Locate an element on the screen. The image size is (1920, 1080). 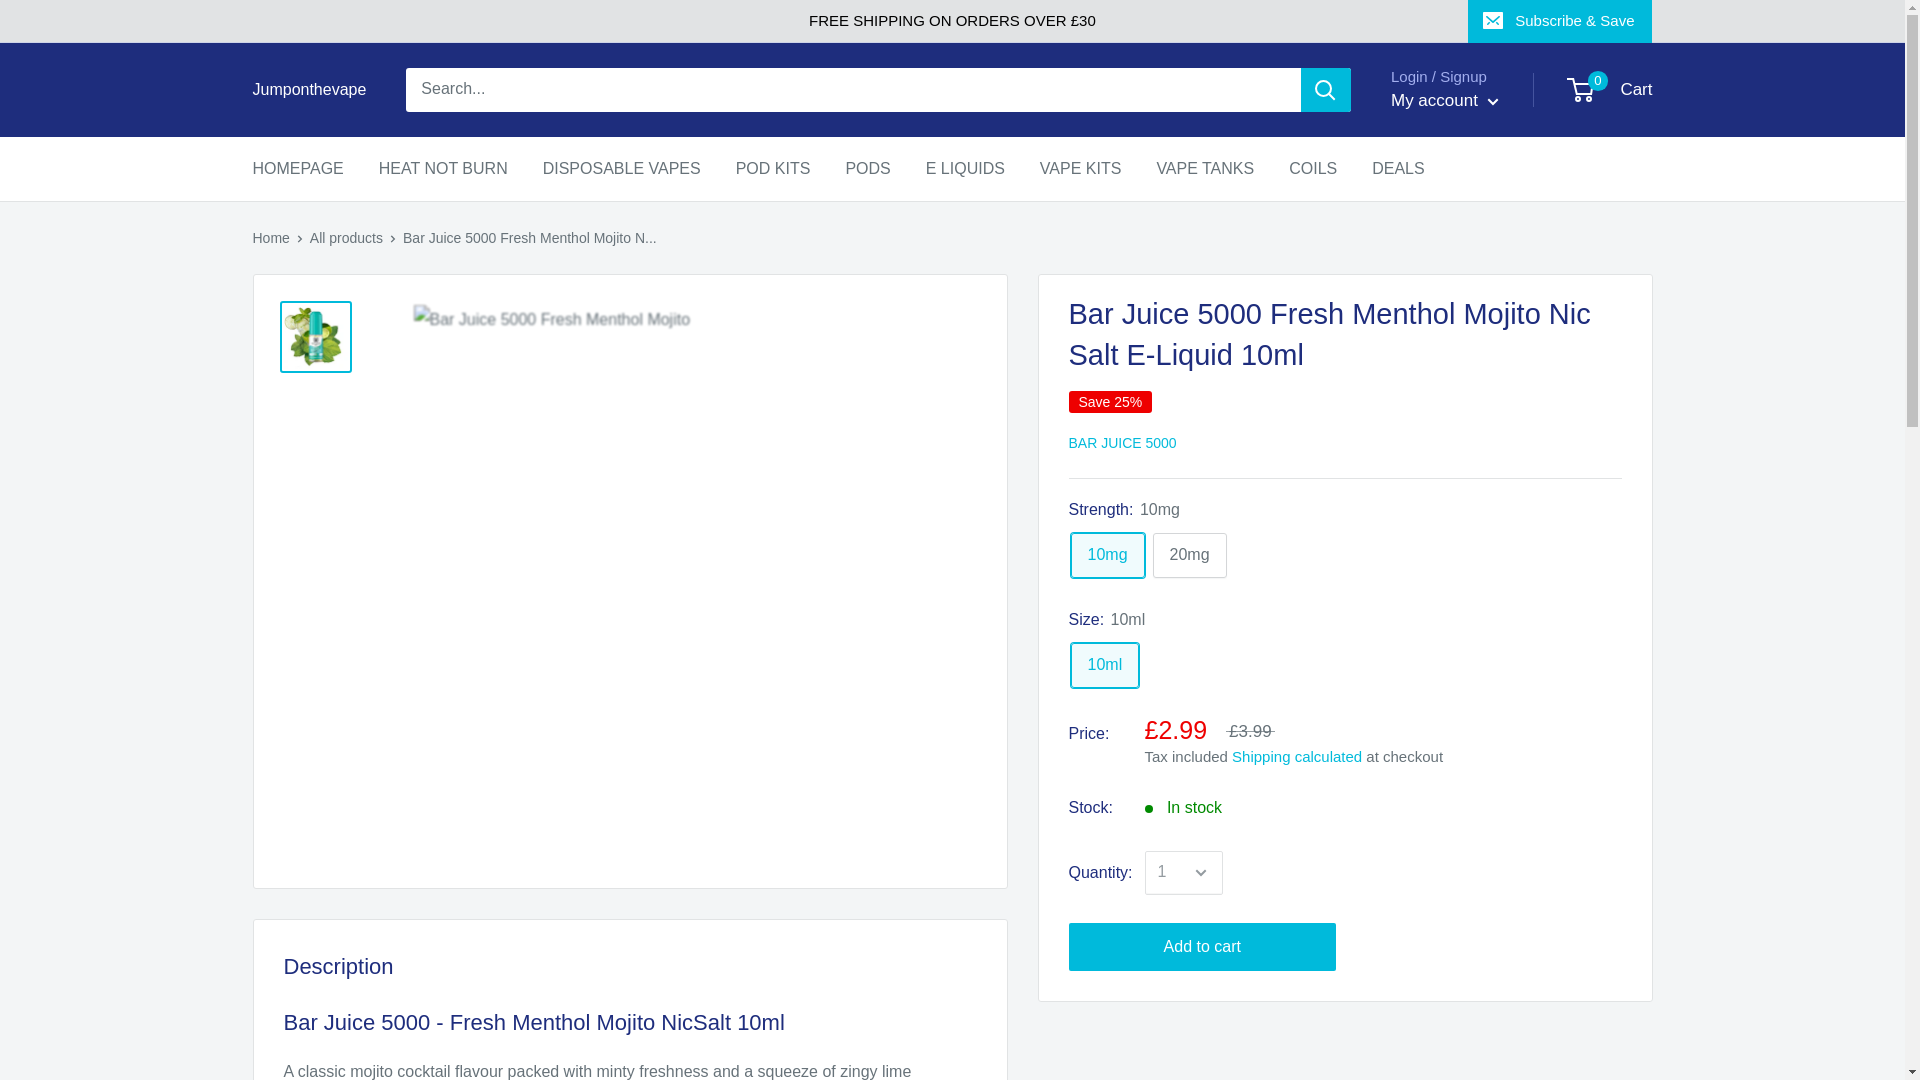
Jumponthevape is located at coordinates (308, 89).